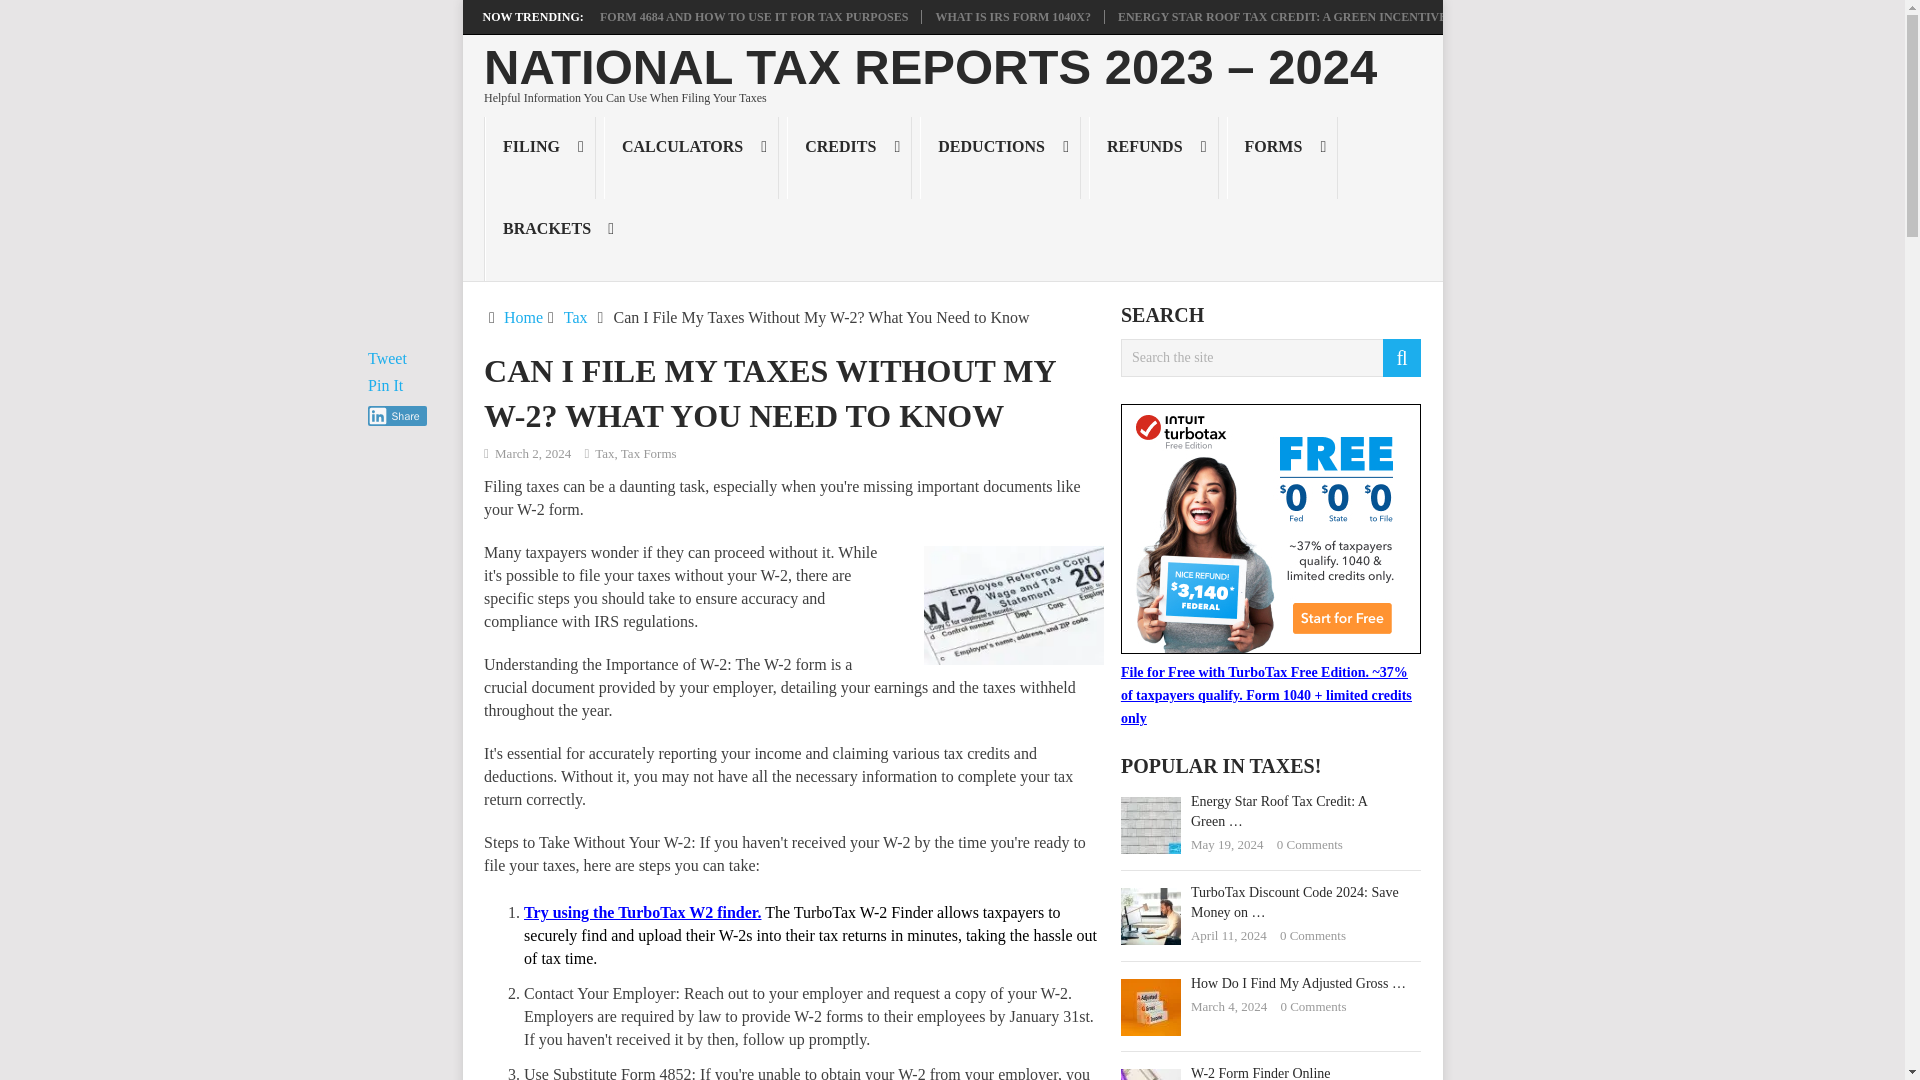 This screenshot has width=1920, height=1080. Describe the element at coordinates (1012, 16) in the screenshot. I see `What is IRS Form 1040X?` at that location.